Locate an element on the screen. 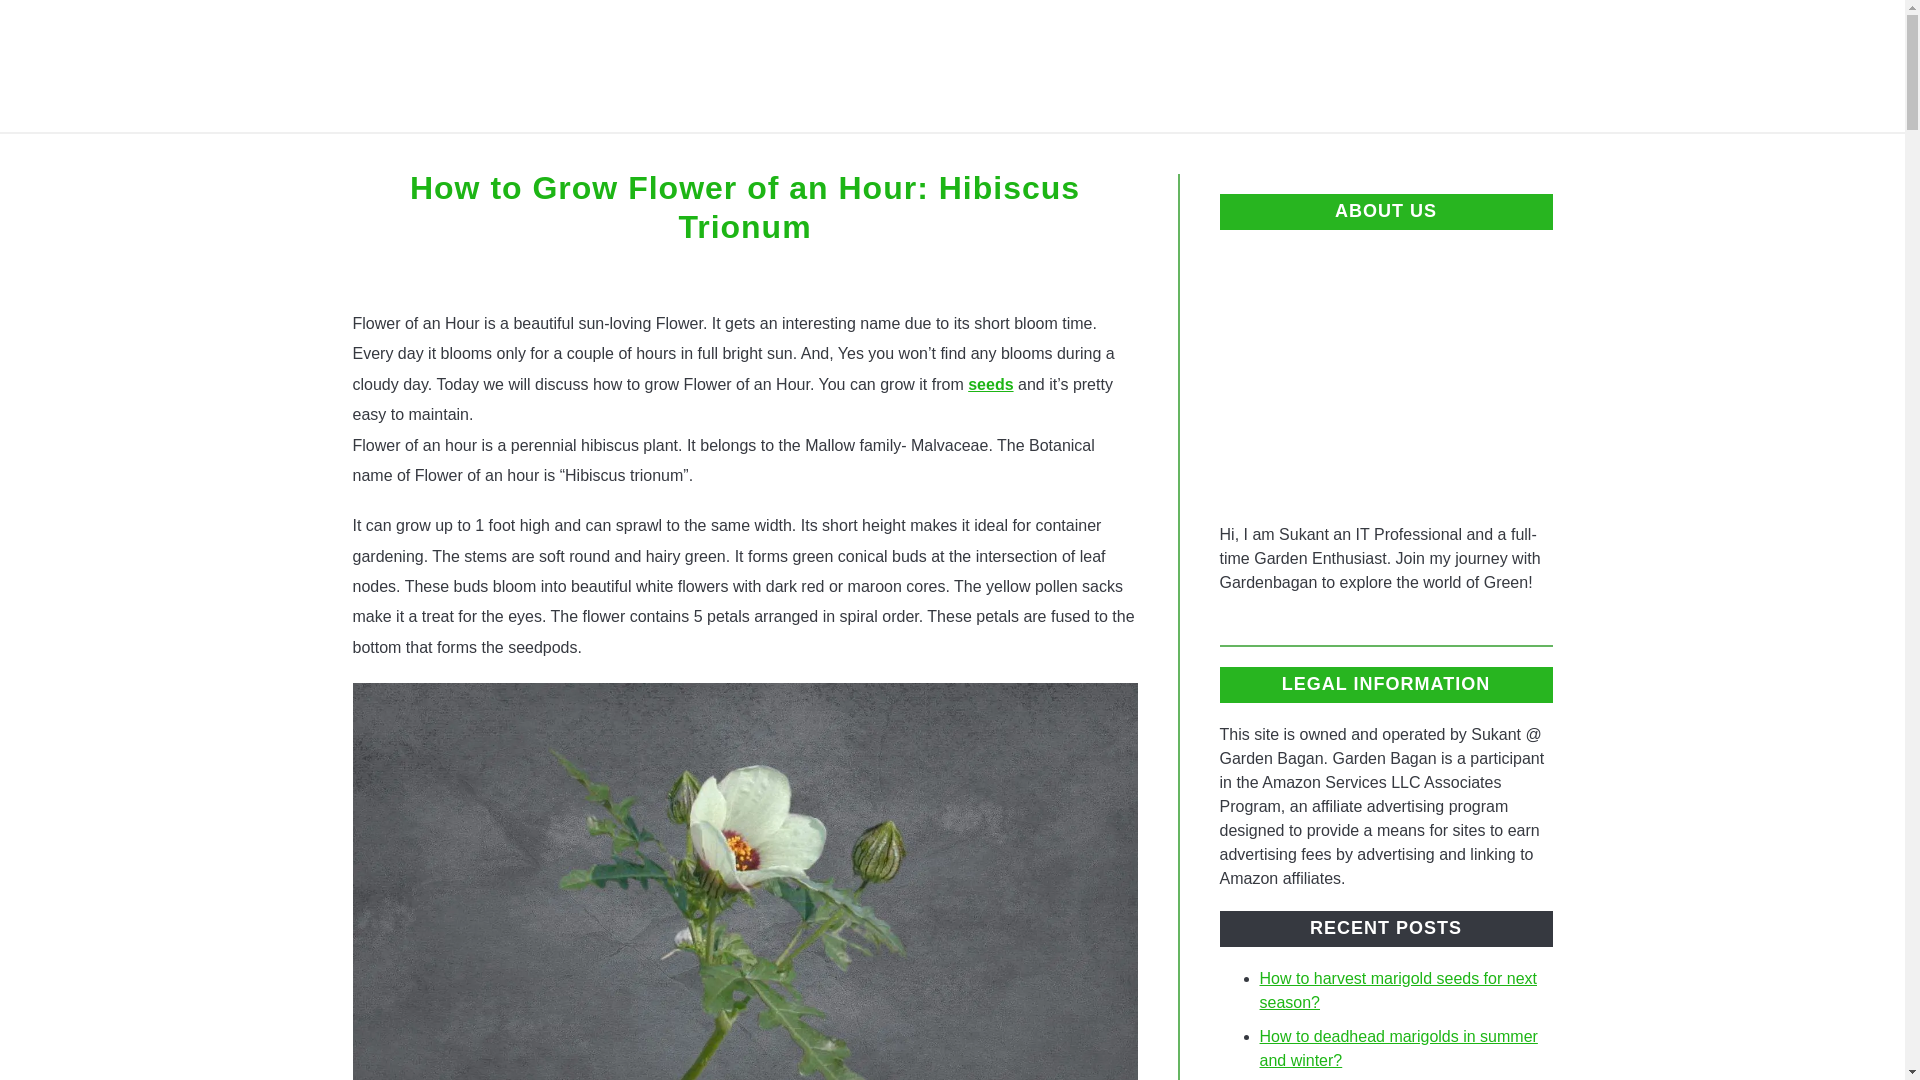 The height and width of the screenshot is (1080, 1920). HERBS is located at coordinates (1116, 156).